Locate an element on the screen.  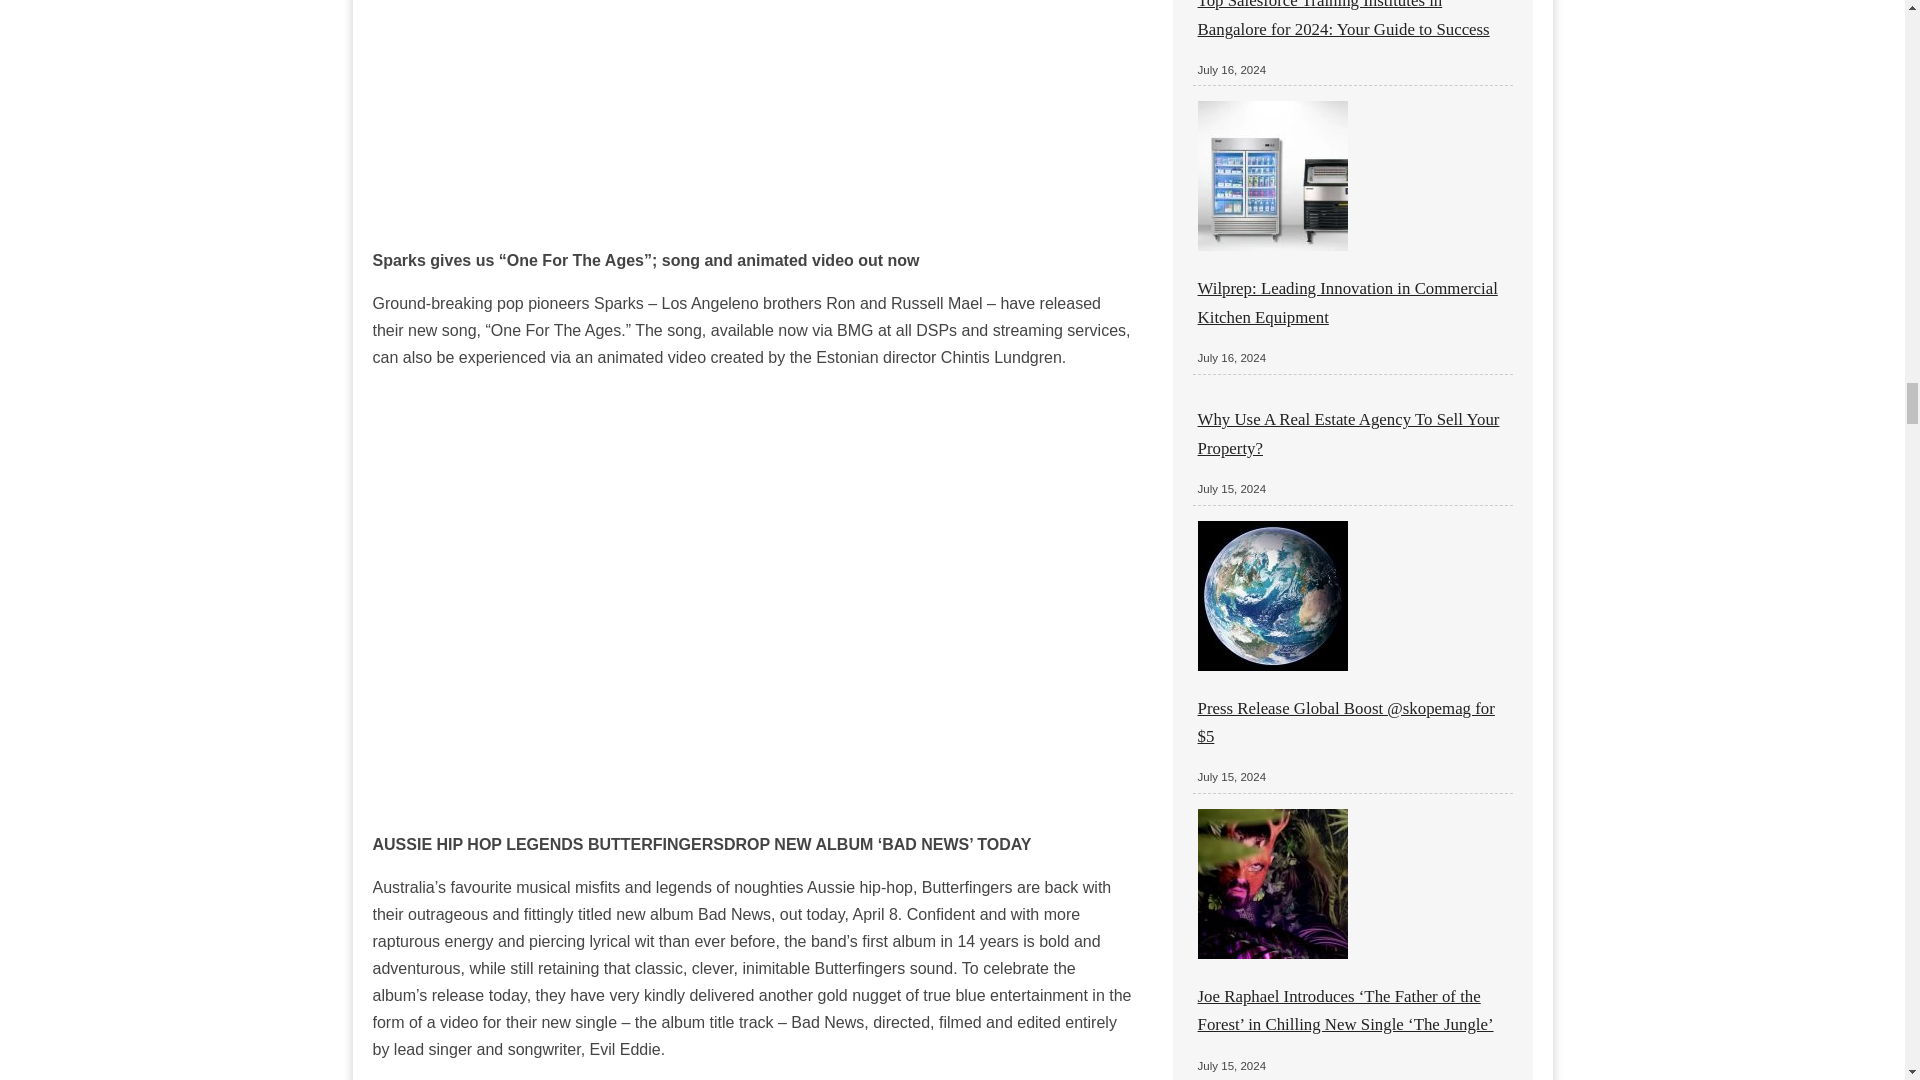
Wilprep: Leading Innovation in Commercial Kitchen Equipment is located at coordinates (1348, 302).